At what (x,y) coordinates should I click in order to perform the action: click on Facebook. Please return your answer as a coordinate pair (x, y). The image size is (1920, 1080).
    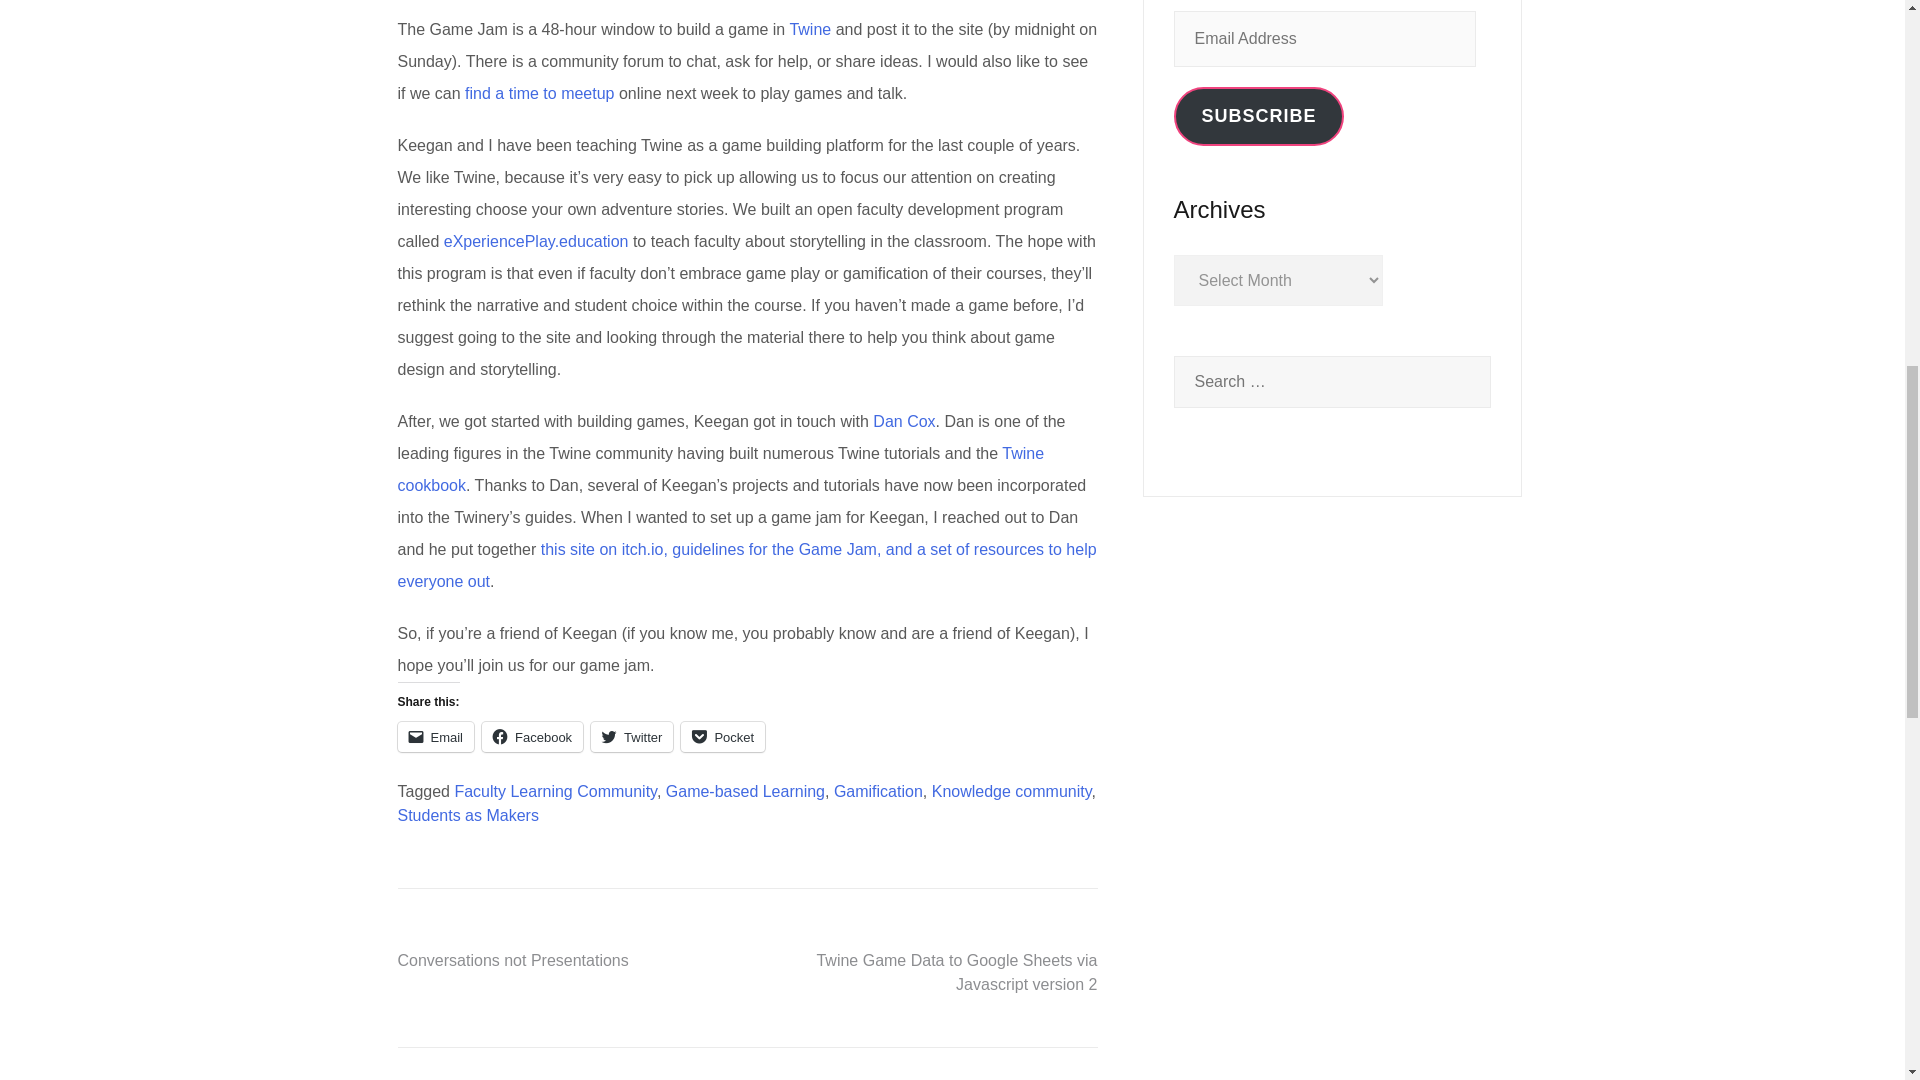
    Looking at the image, I should click on (532, 736).